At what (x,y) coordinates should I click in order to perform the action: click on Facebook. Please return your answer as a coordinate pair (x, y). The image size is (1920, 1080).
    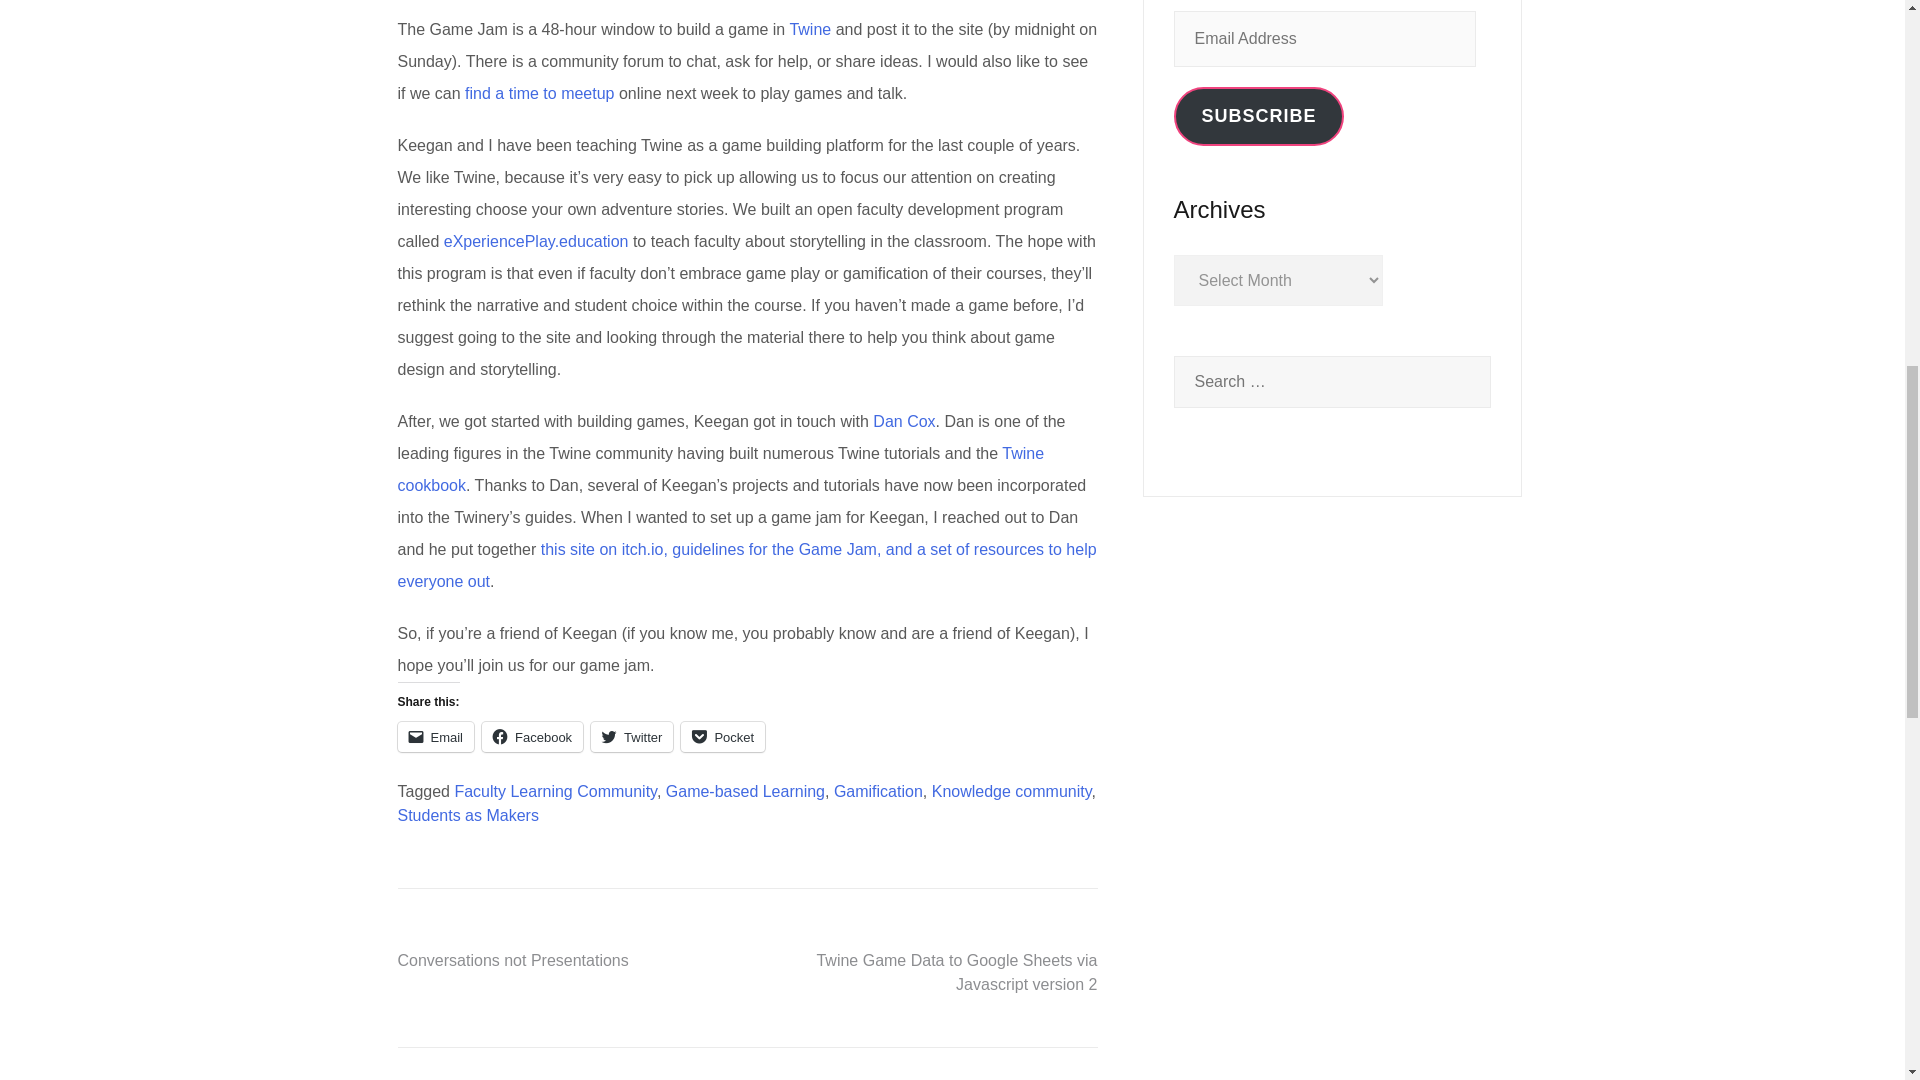
    Looking at the image, I should click on (532, 736).